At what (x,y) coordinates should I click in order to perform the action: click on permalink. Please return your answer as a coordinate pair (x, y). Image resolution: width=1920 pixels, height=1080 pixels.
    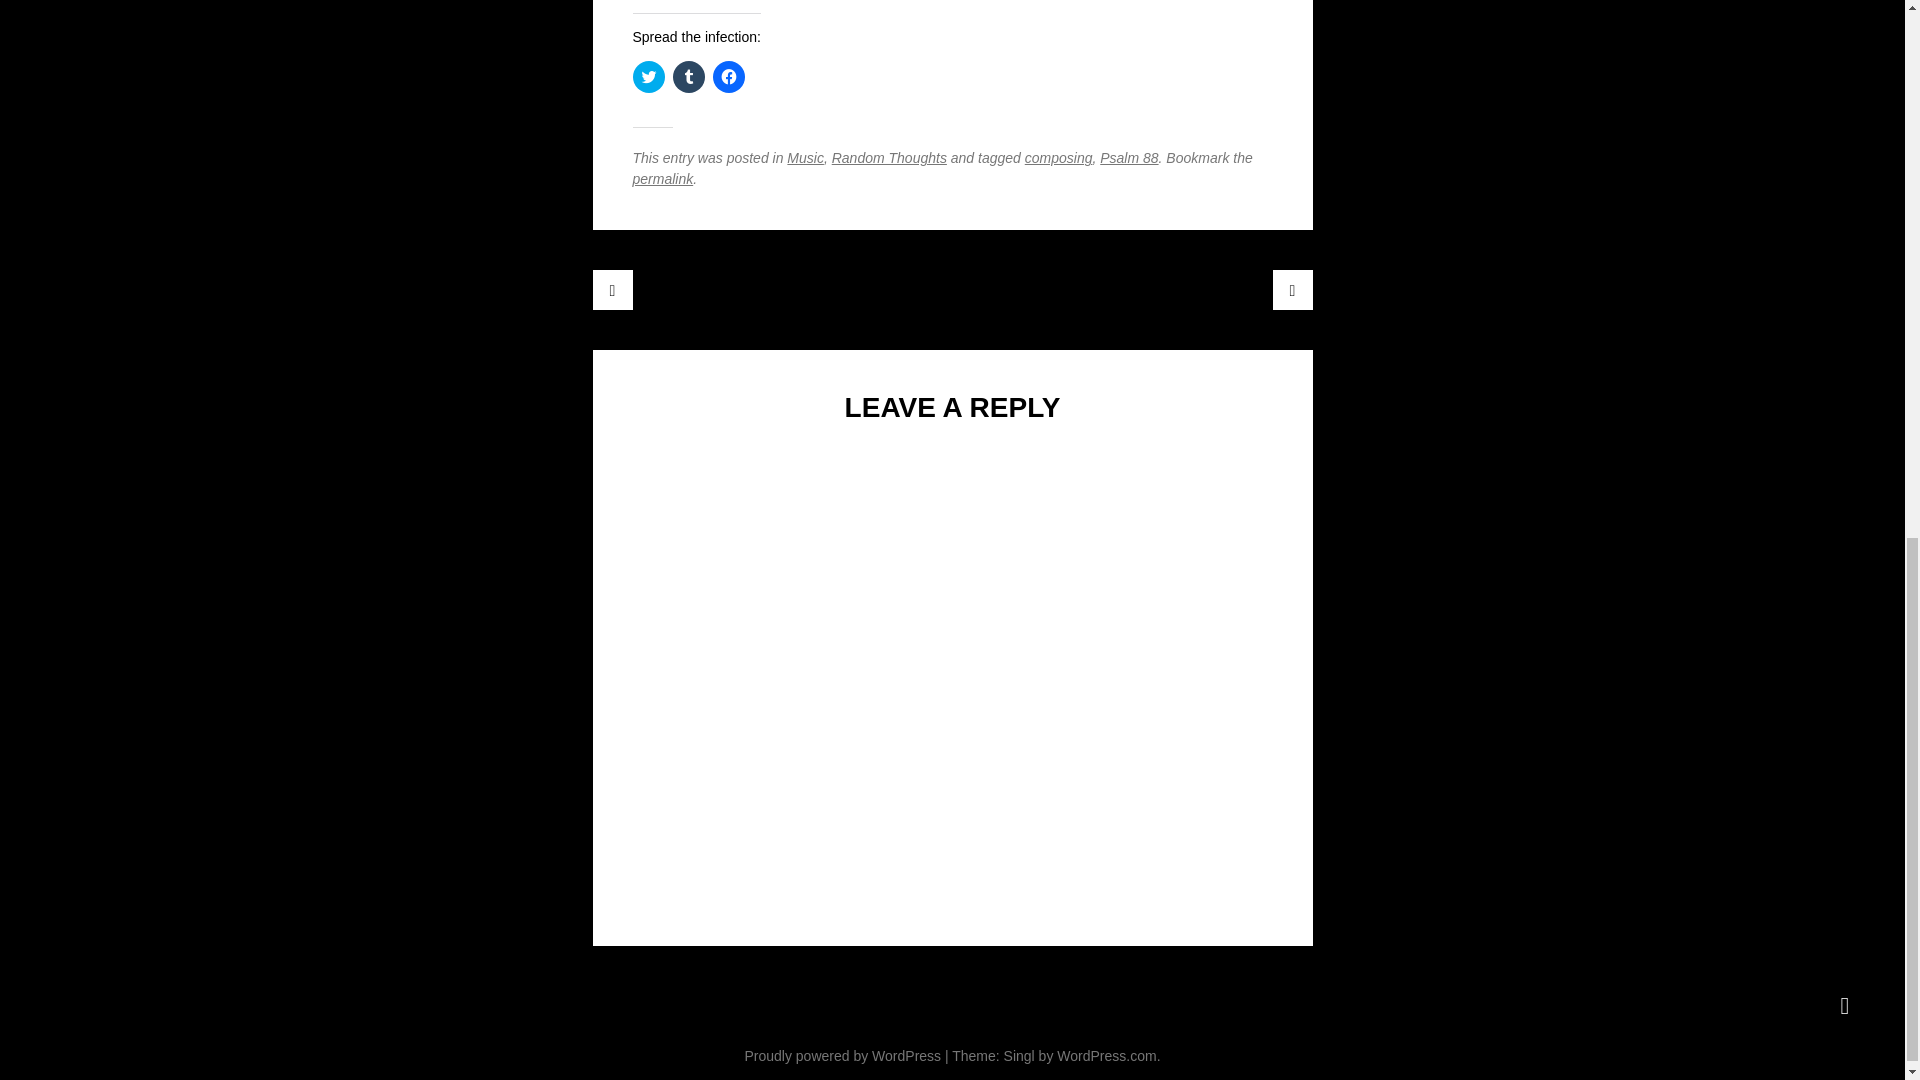
    Looking at the image, I should click on (662, 178).